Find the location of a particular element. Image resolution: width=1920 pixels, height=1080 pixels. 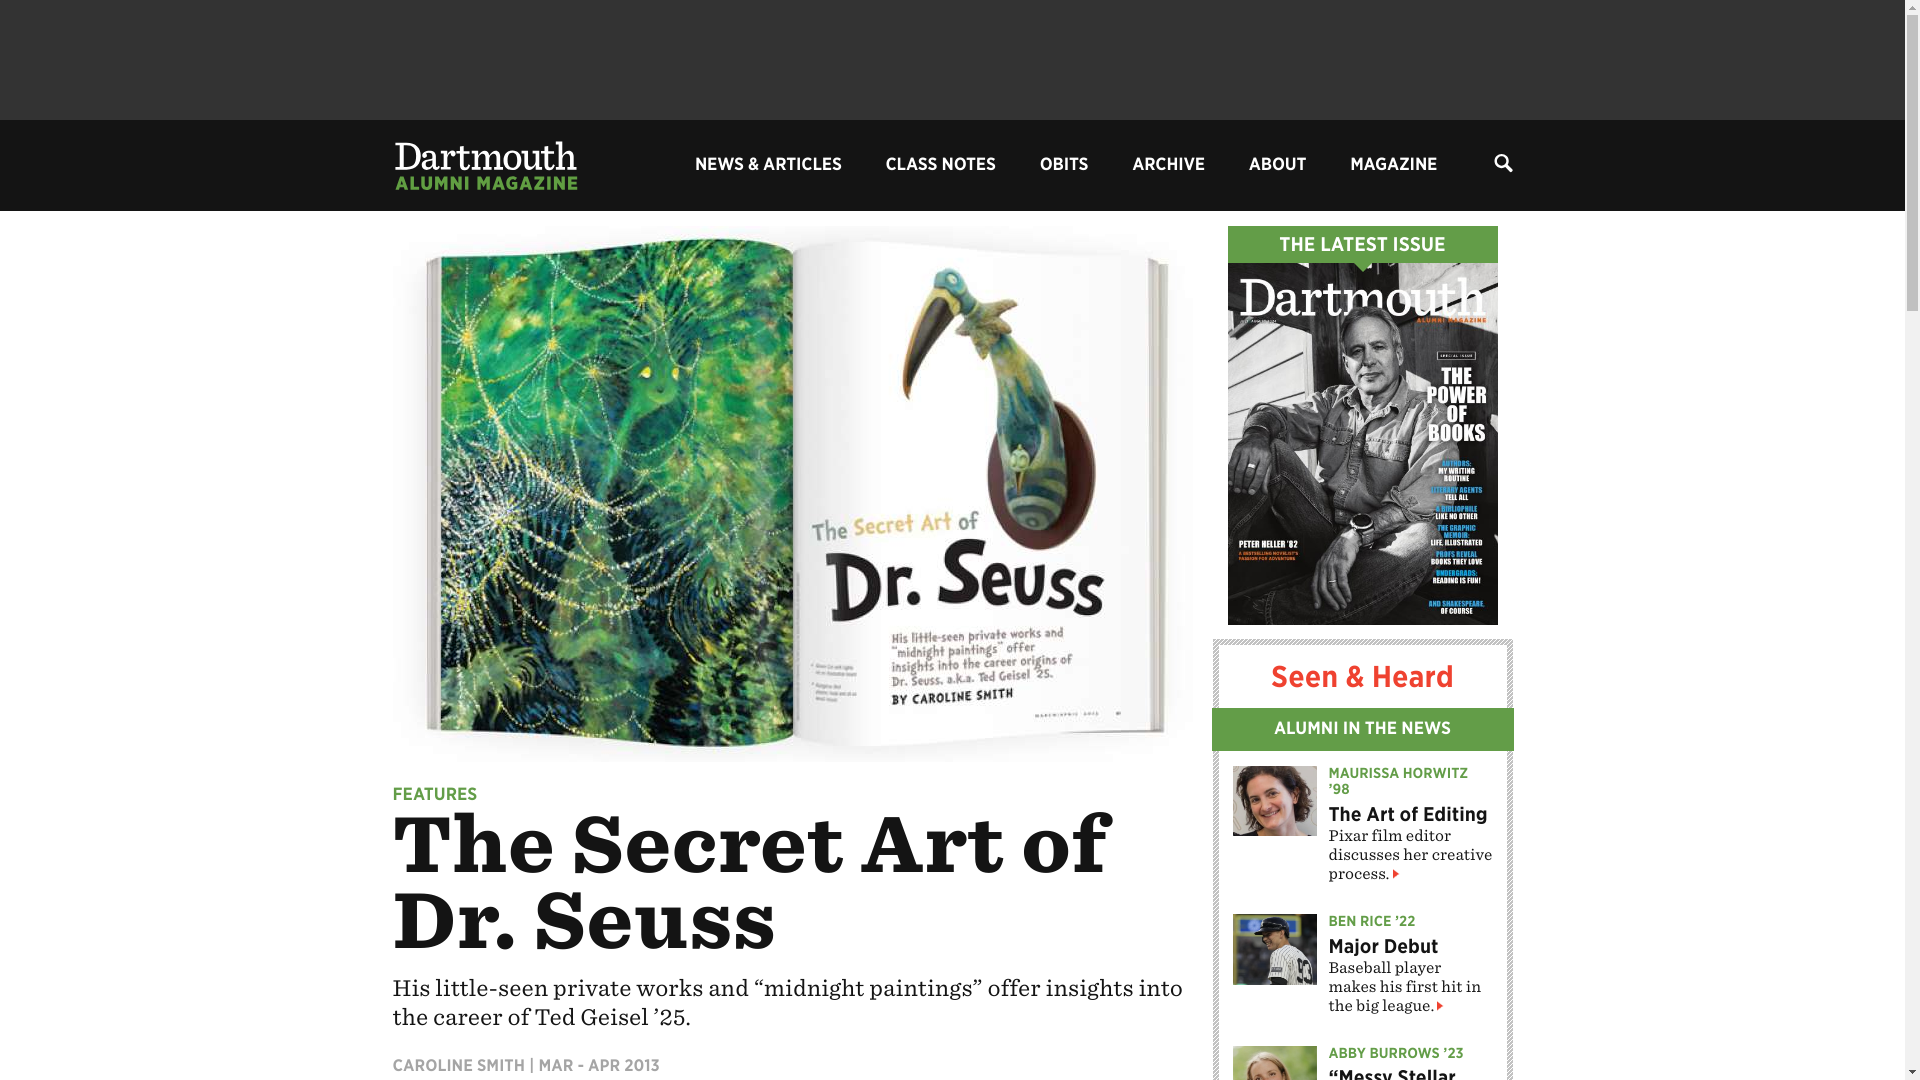

3rd party ad content is located at coordinates (951, 60).